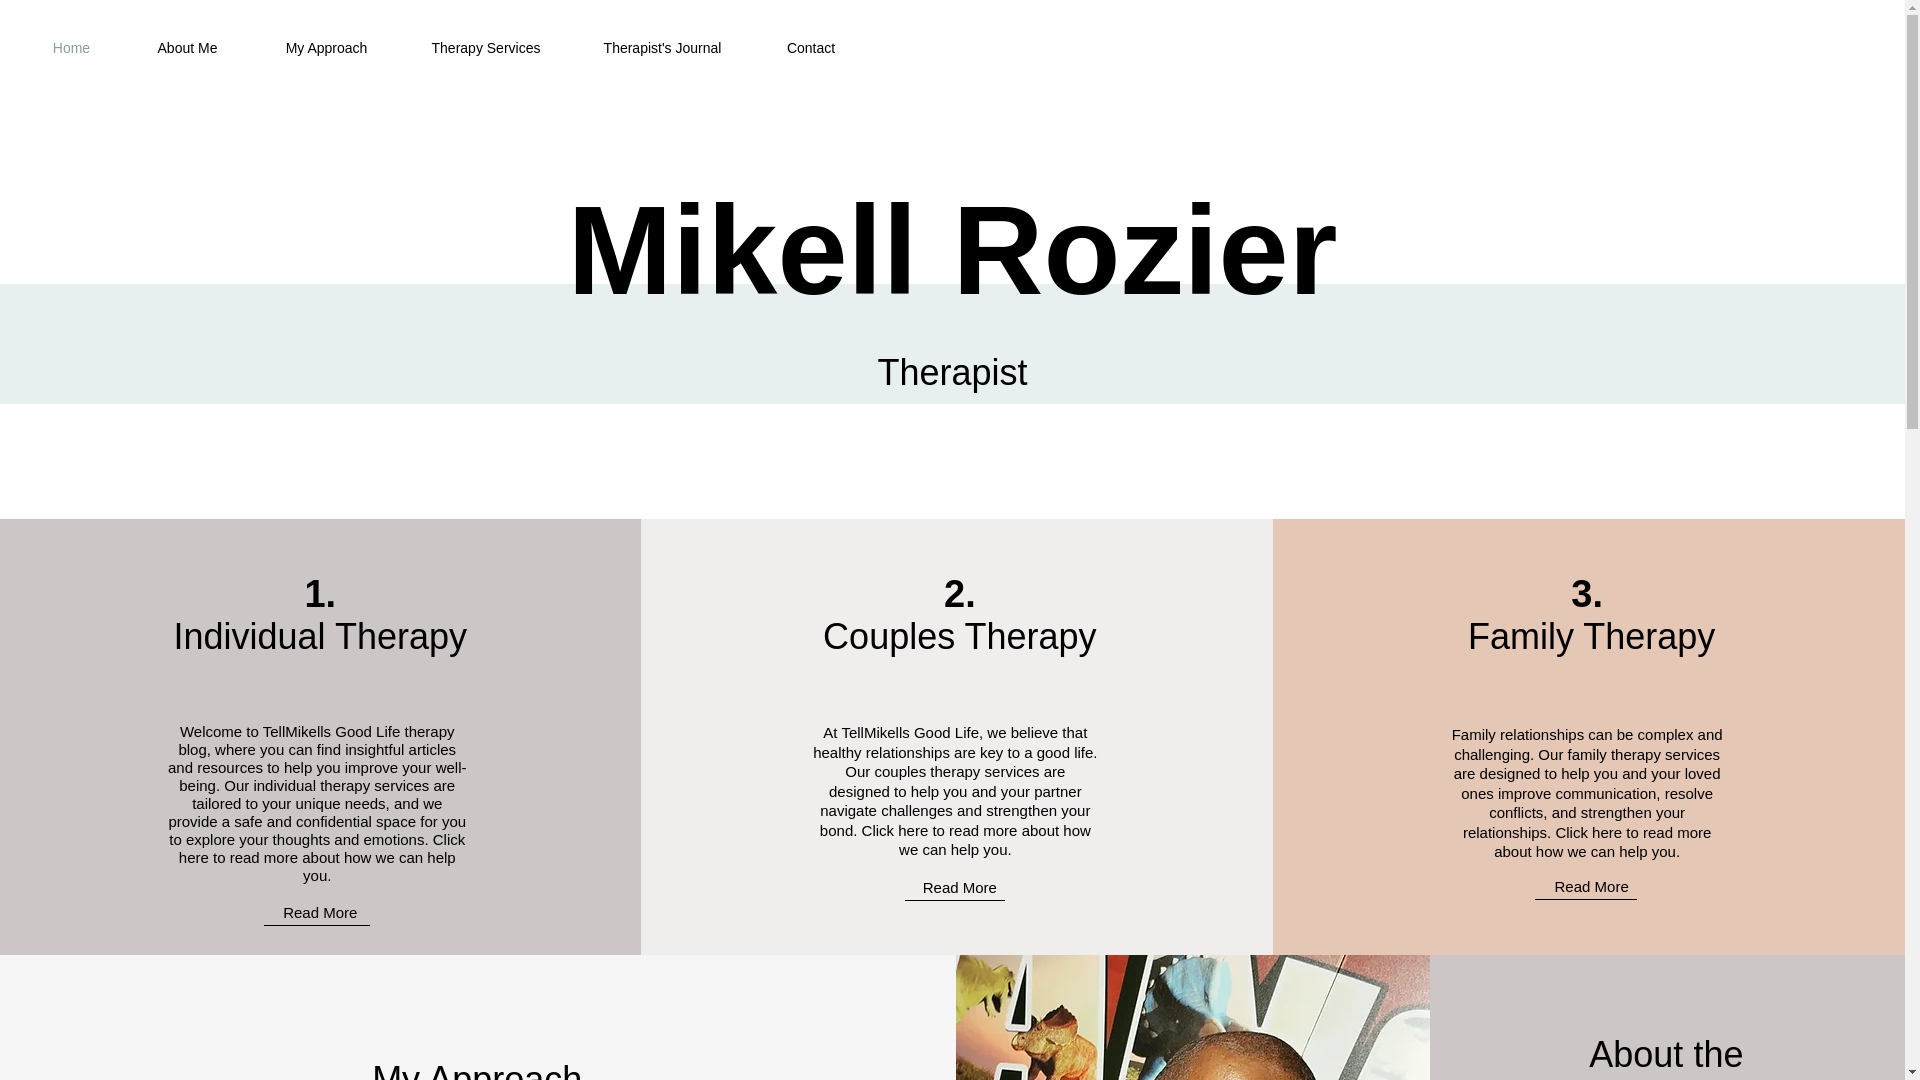 Image resolution: width=1920 pixels, height=1080 pixels. Describe the element at coordinates (1592, 886) in the screenshot. I see `Read More` at that location.